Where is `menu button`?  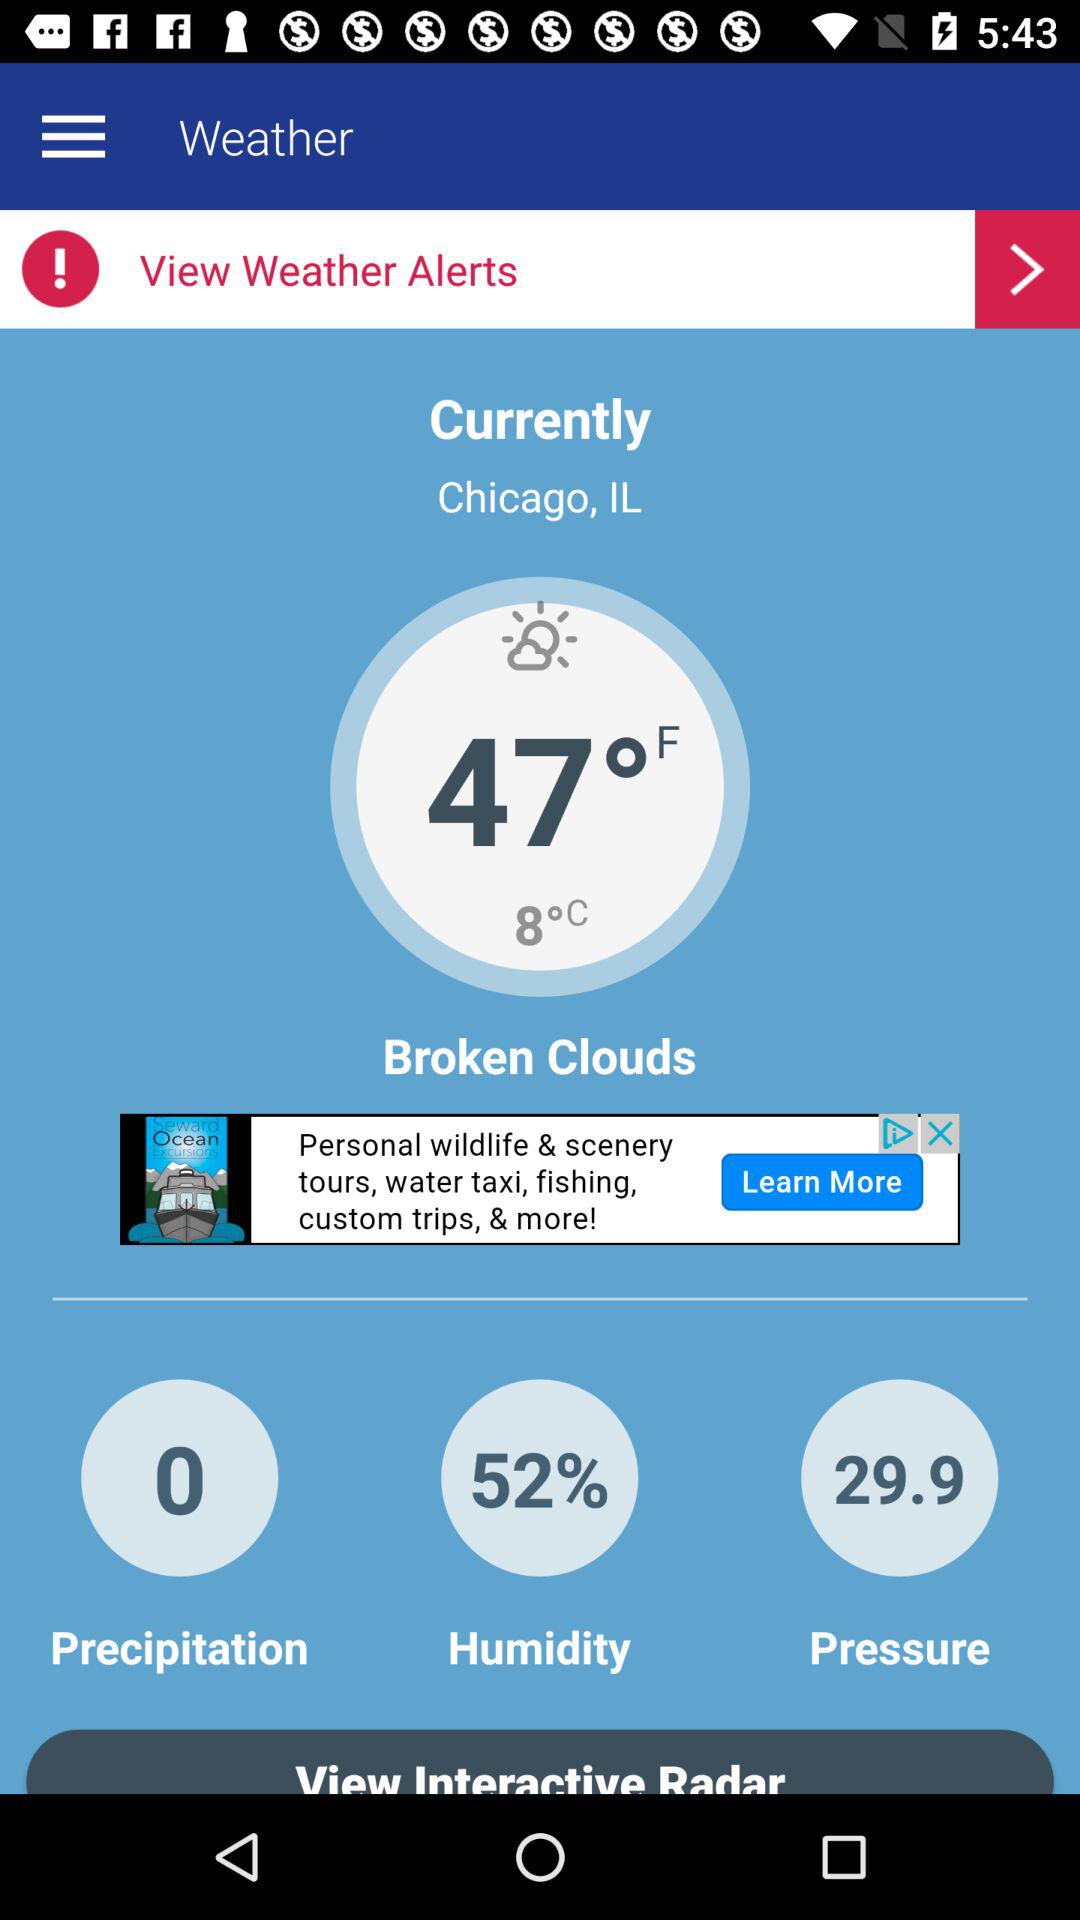
menu button is located at coordinates (73, 136).